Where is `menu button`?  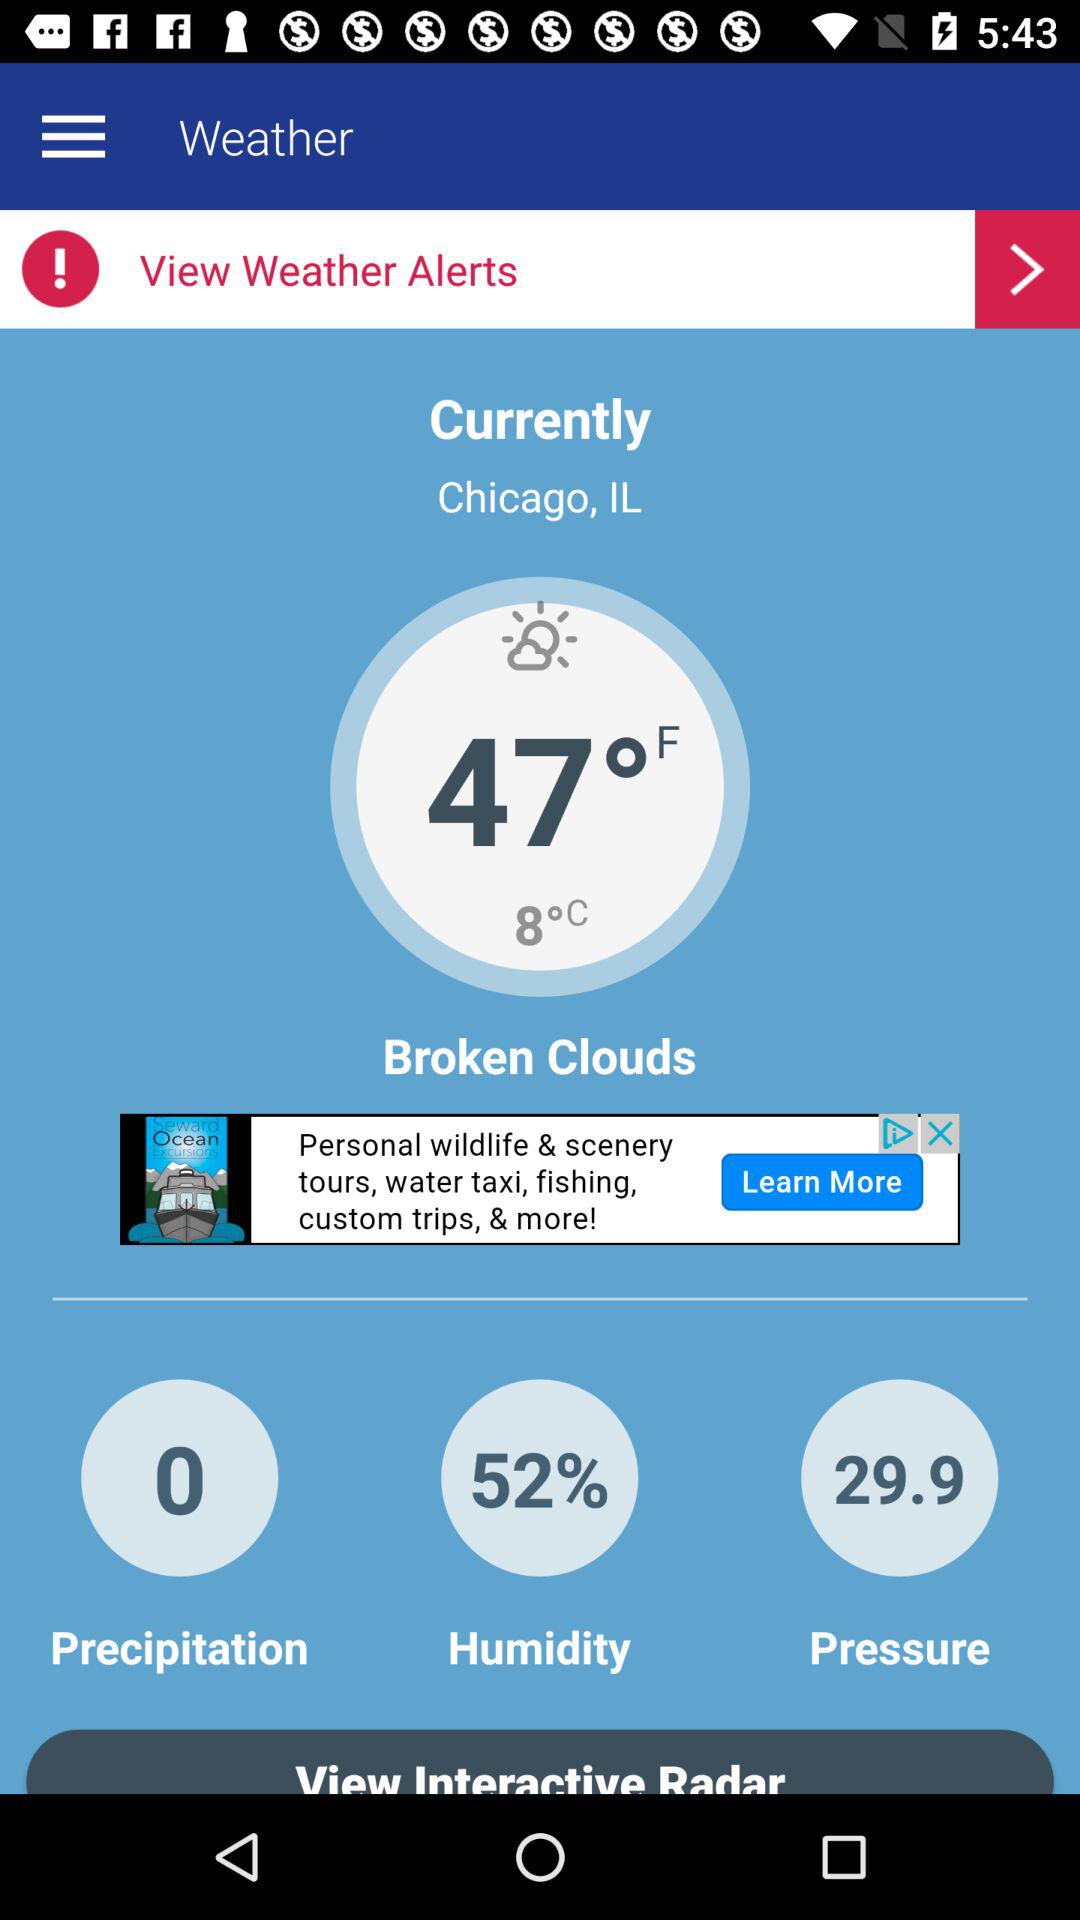
menu button is located at coordinates (73, 136).